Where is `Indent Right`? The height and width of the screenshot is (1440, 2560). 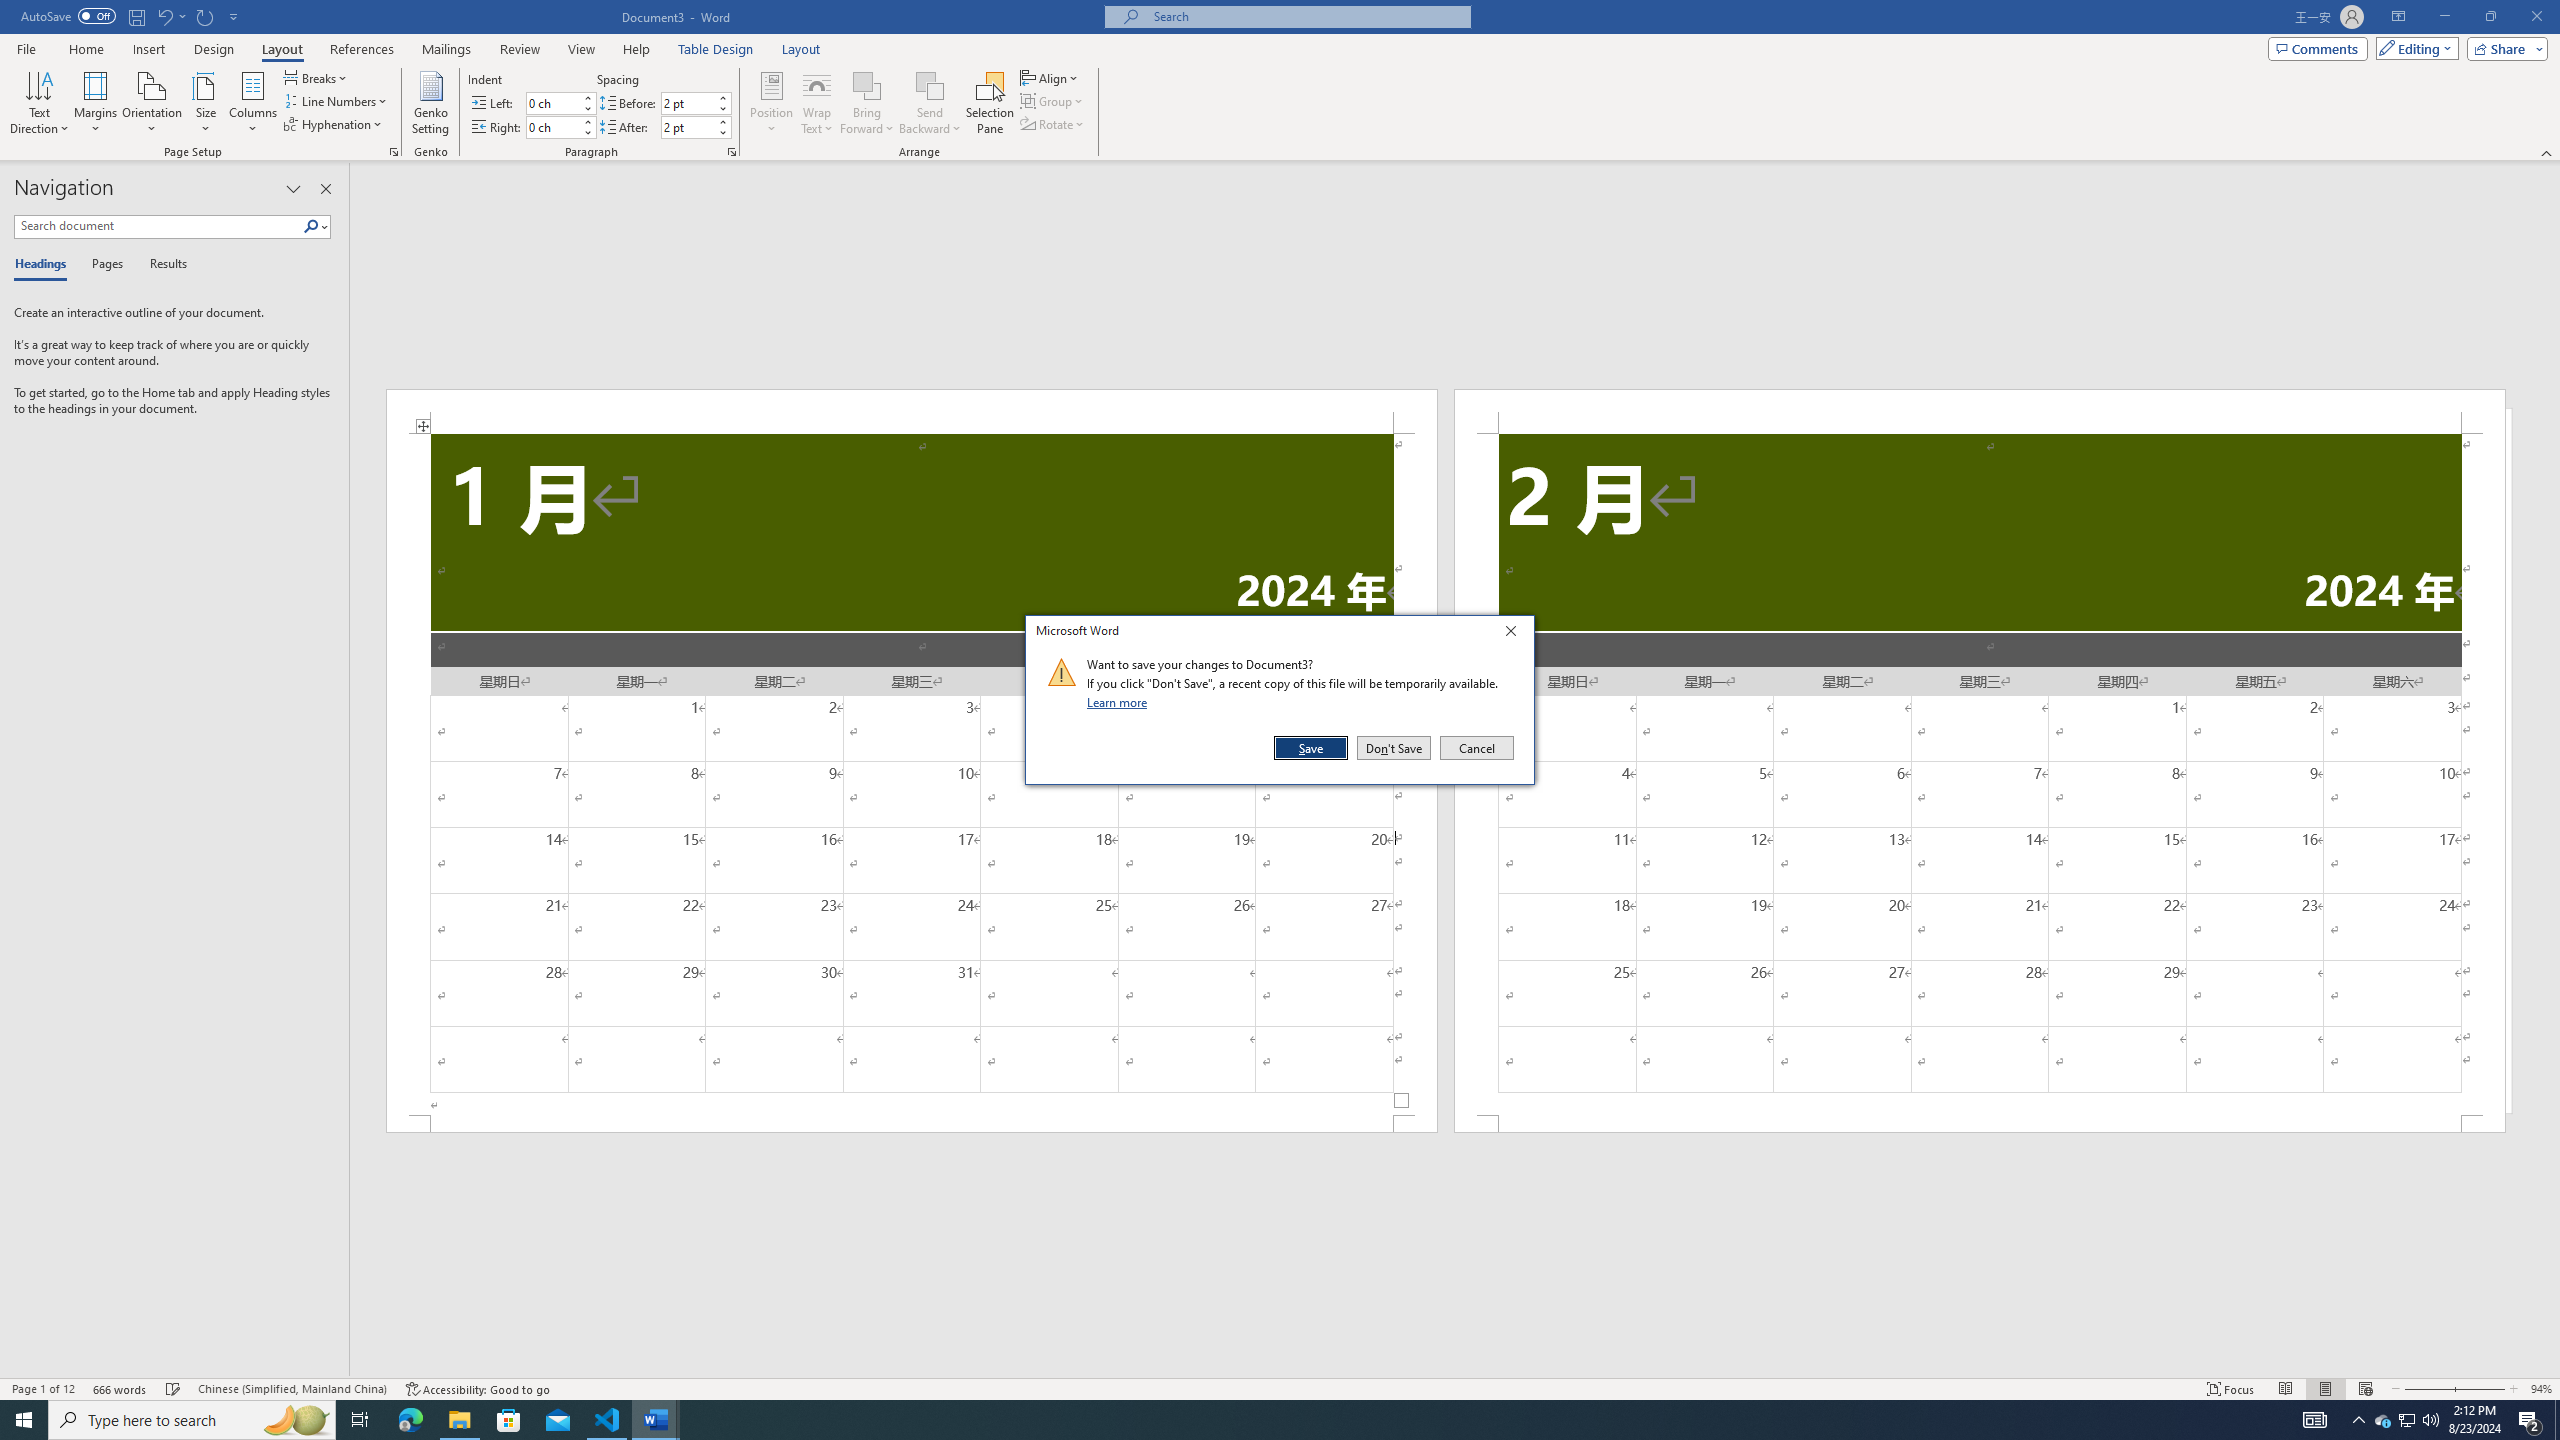 Indent Right is located at coordinates (552, 127).